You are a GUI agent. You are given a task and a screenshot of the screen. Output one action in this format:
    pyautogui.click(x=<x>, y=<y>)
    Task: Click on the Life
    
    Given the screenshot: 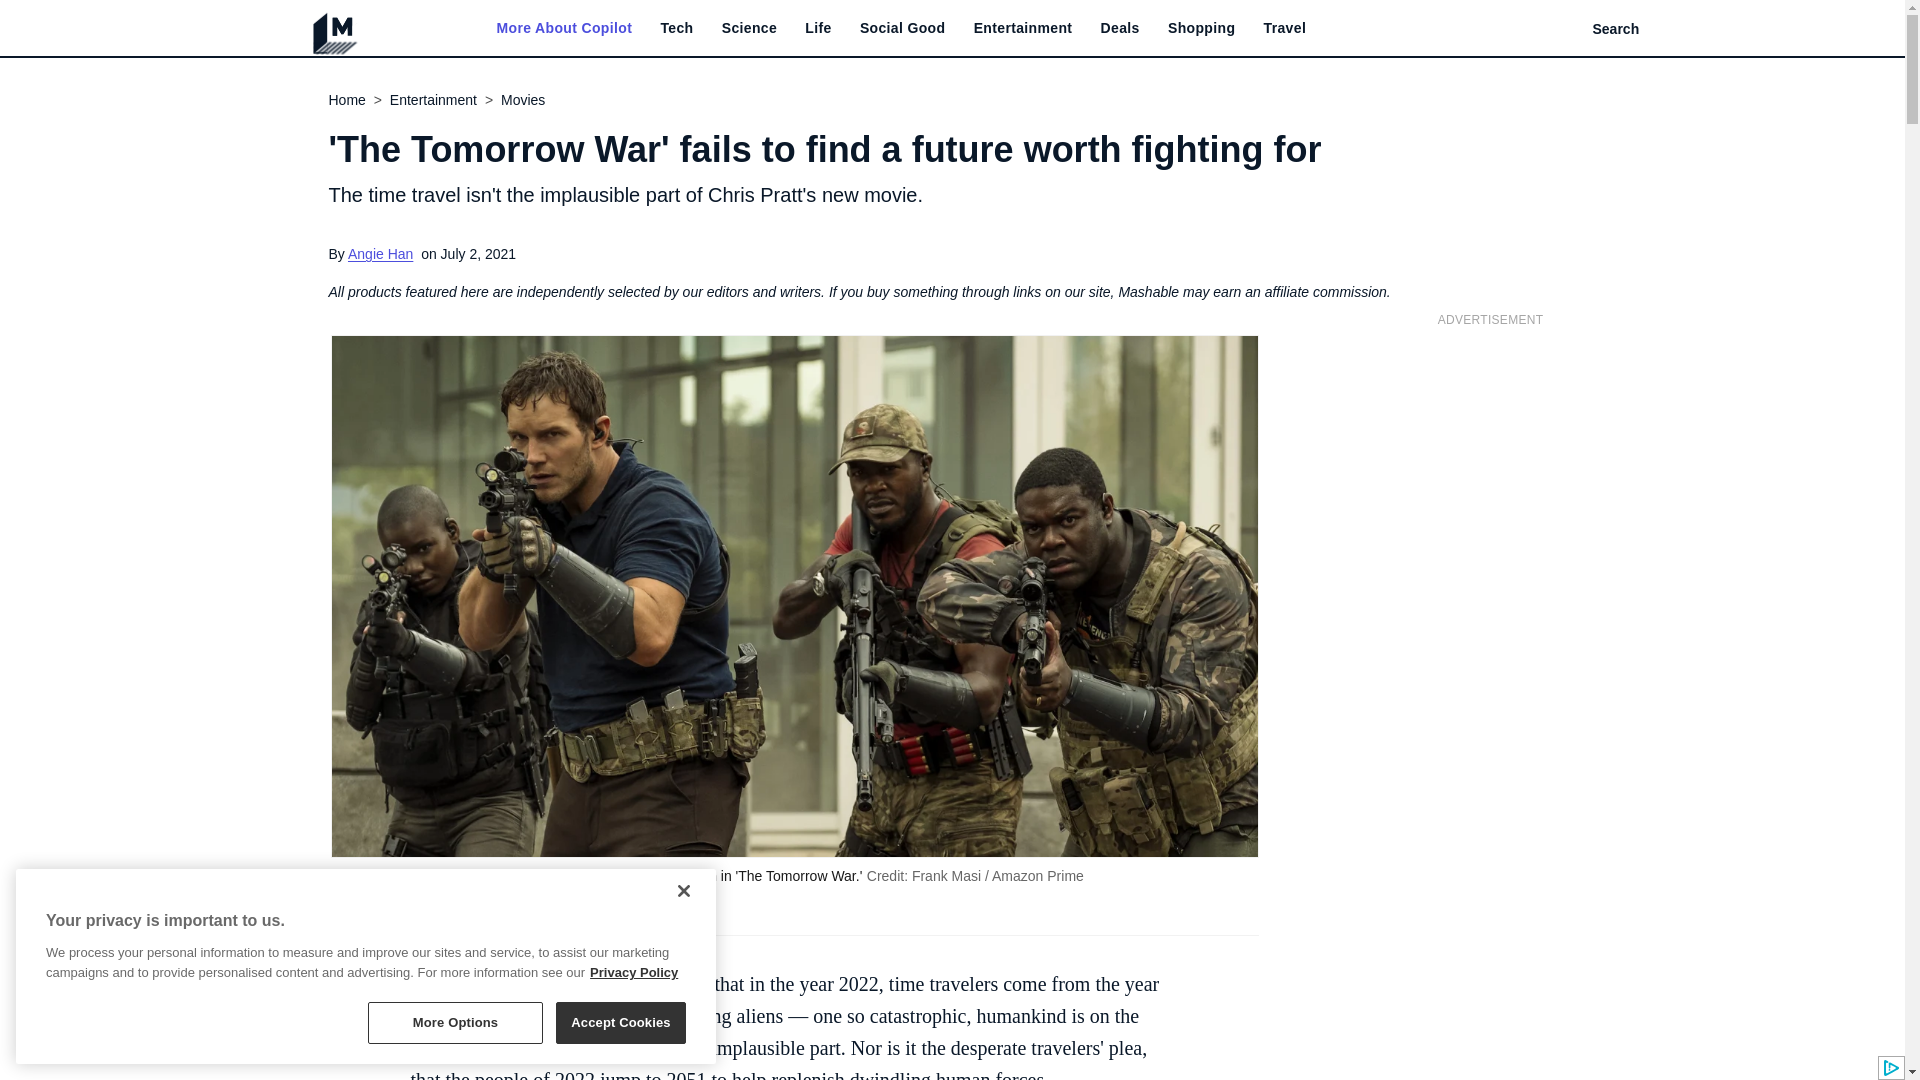 What is the action you would take?
    pyautogui.click(x=818, y=28)
    